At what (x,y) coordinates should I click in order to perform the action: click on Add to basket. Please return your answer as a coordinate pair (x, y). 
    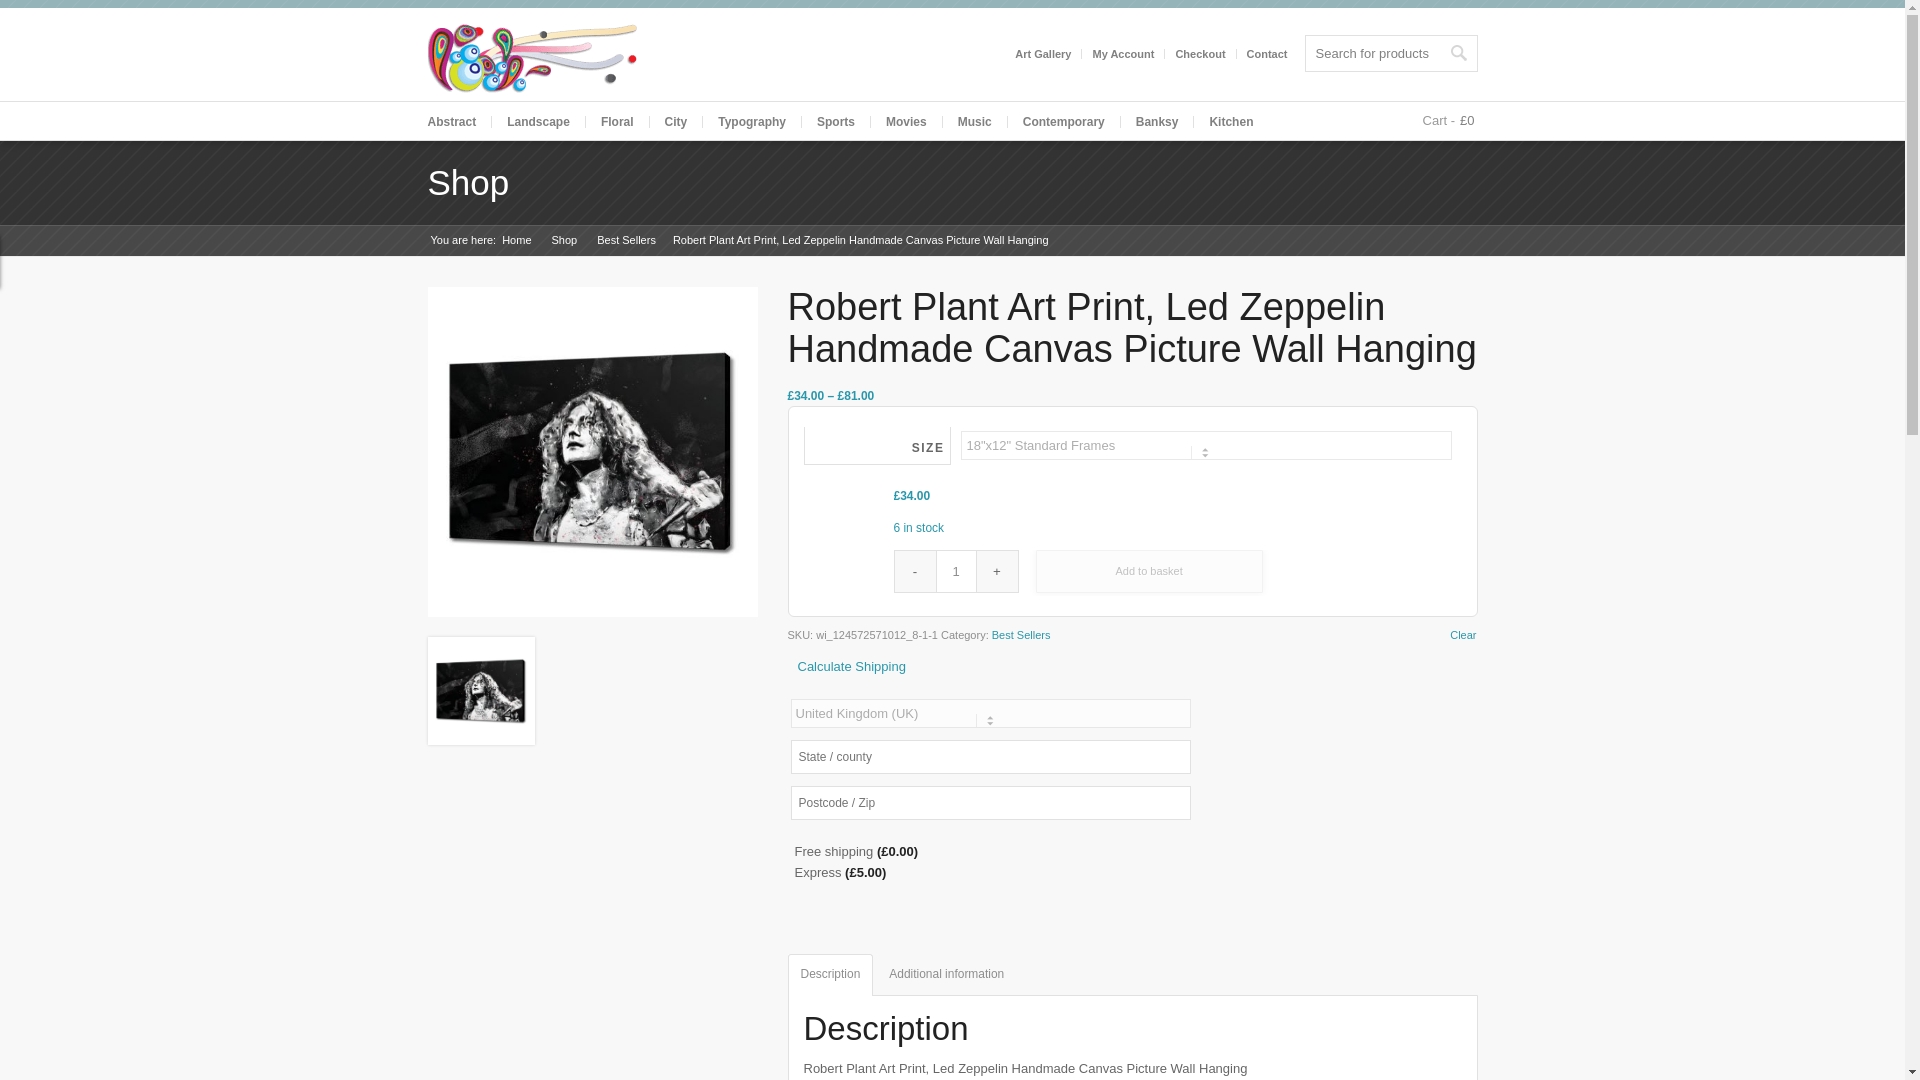
    Looking at the image, I should click on (1150, 570).